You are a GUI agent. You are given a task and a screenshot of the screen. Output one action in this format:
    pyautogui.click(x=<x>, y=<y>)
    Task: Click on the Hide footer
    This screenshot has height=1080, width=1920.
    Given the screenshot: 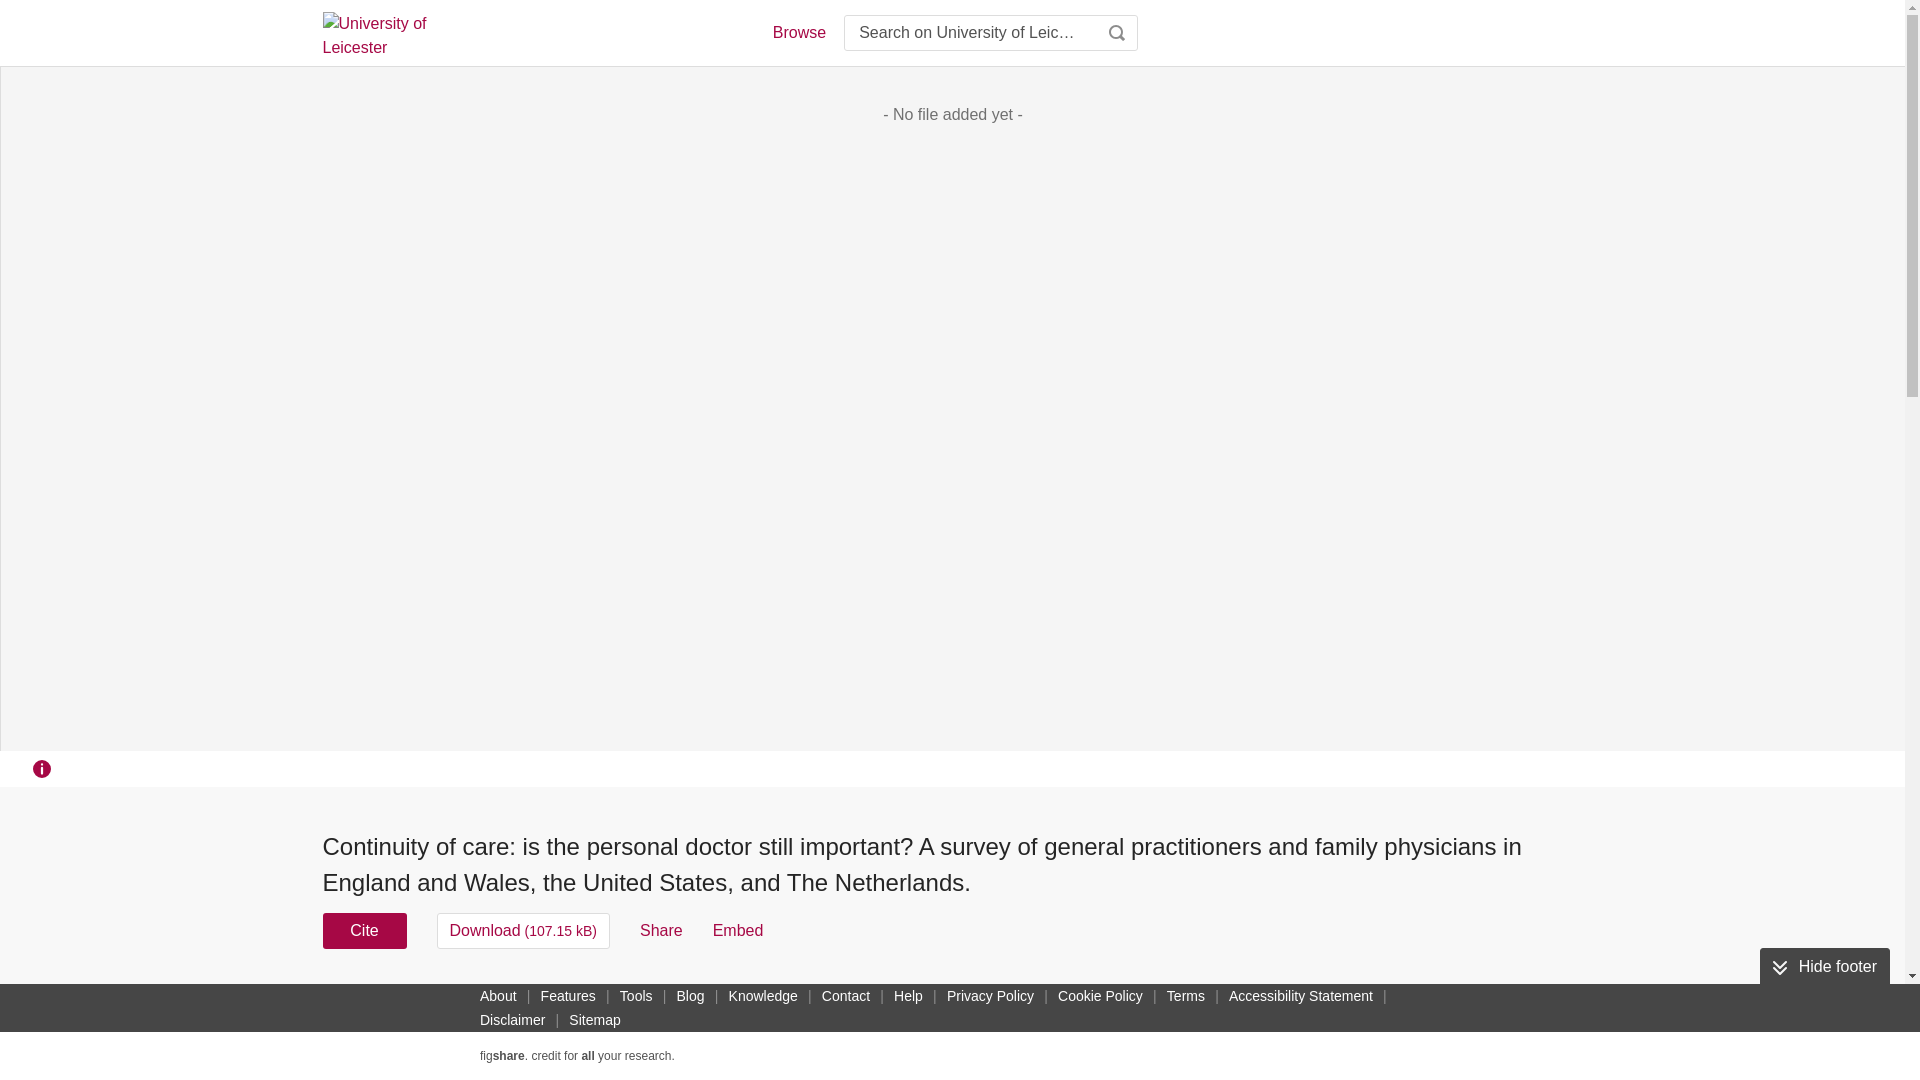 What is the action you would take?
    pyautogui.click(x=1824, y=967)
    